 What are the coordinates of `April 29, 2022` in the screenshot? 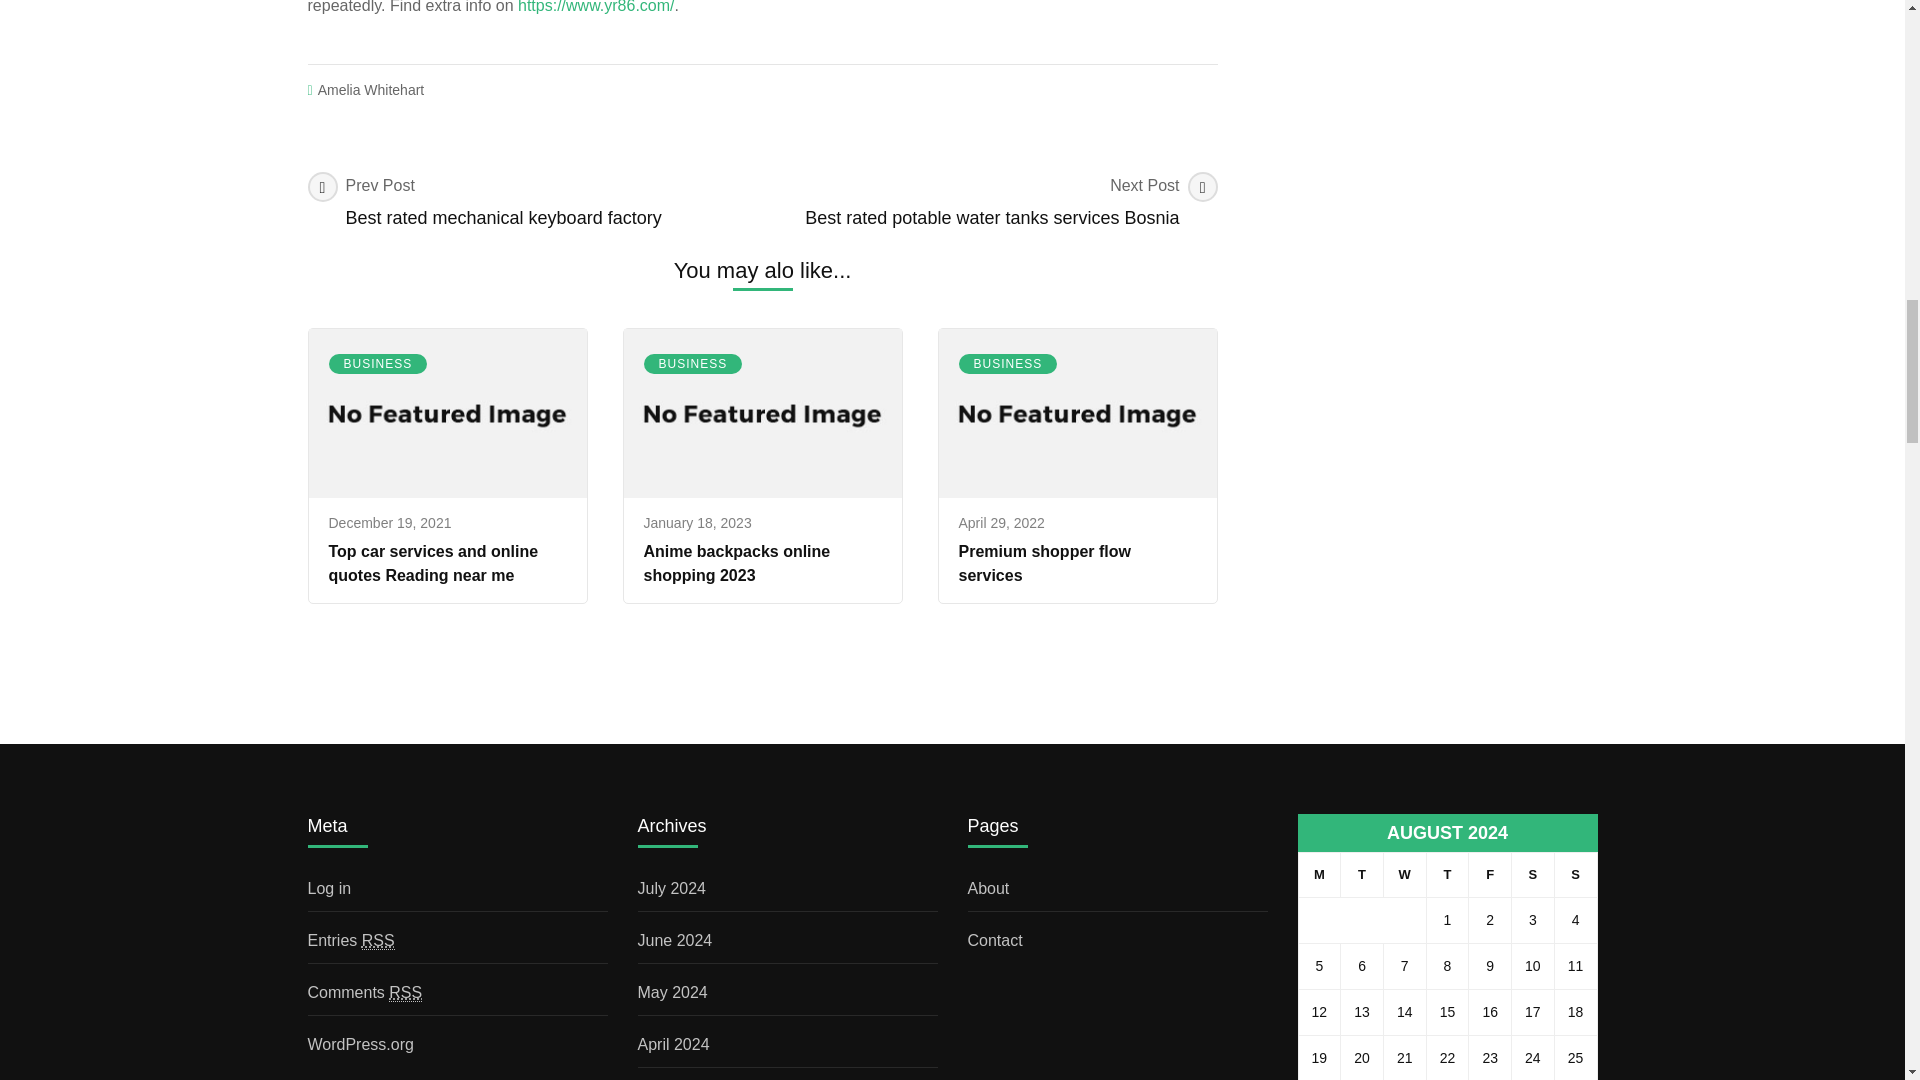 It's located at (1575, 875).